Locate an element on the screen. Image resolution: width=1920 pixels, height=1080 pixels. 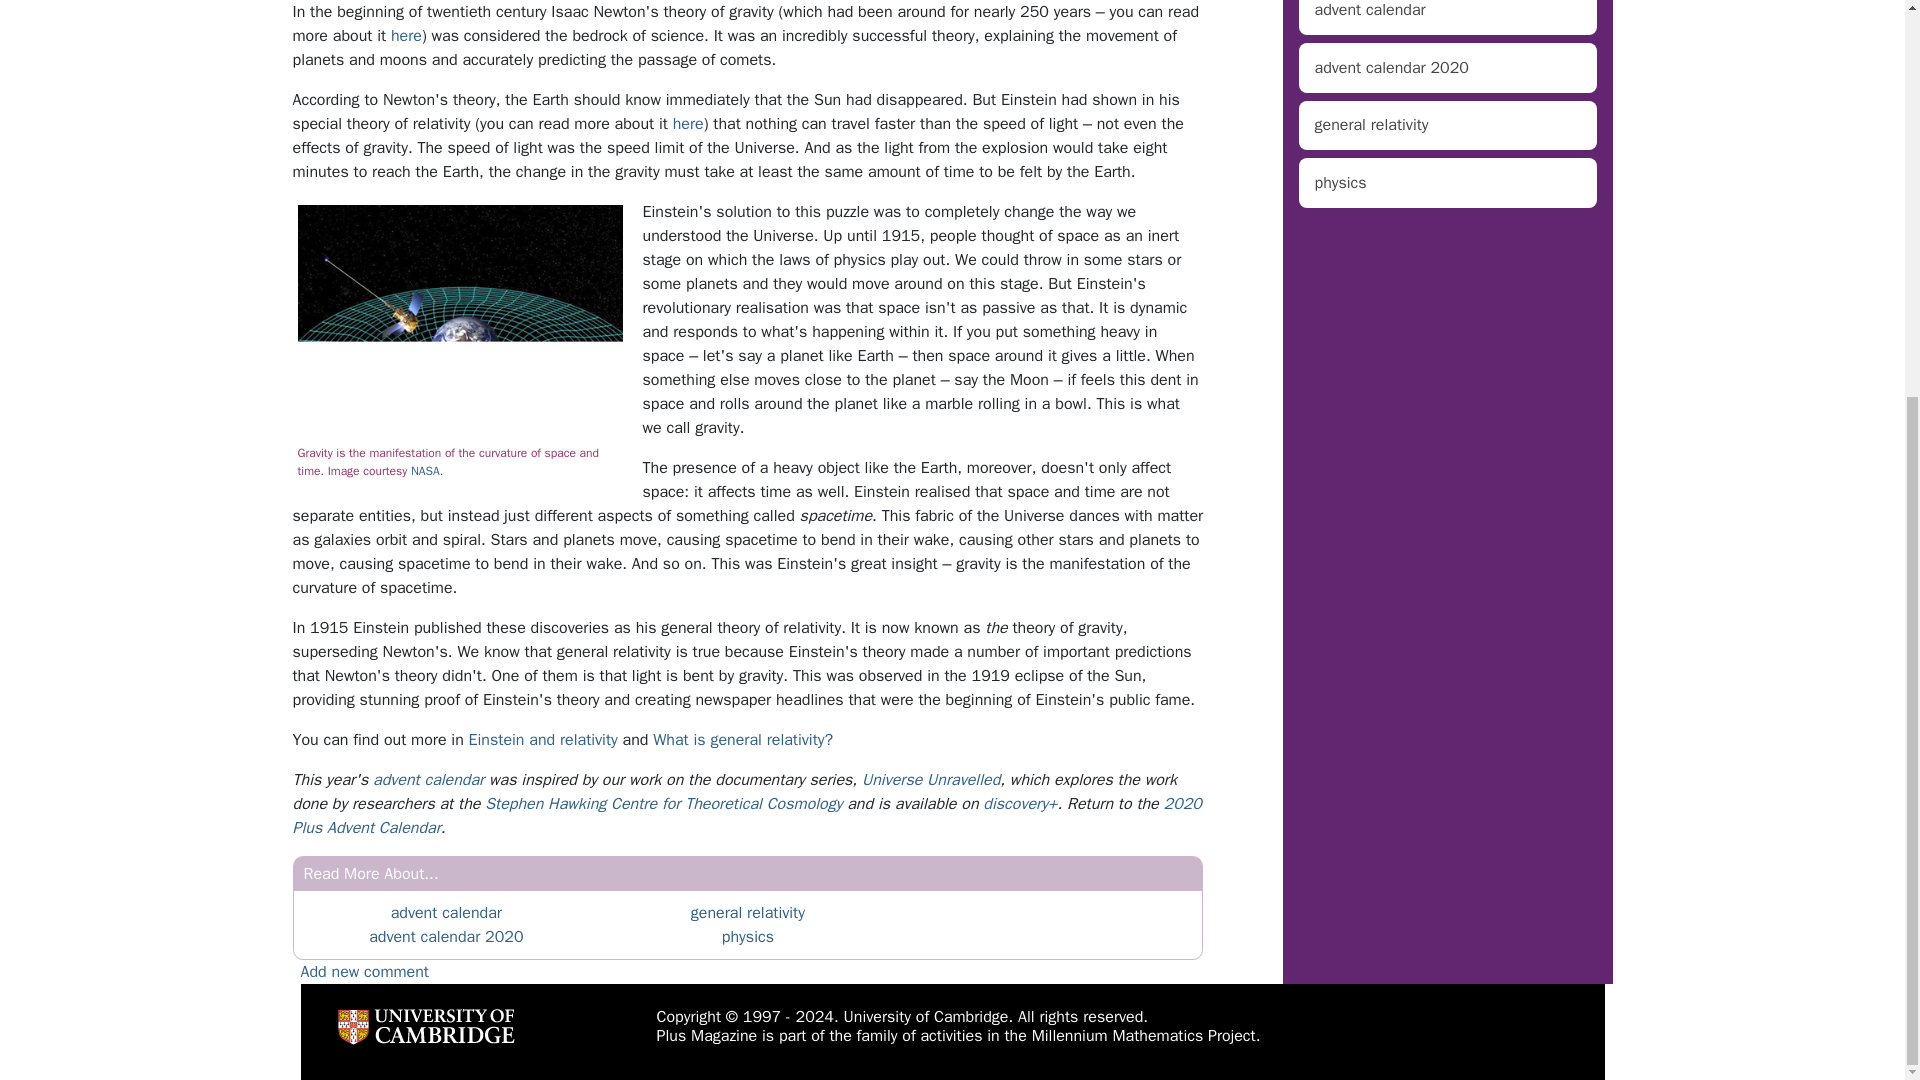
2020 Plus Advent Calendar is located at coordinates (746, 816).